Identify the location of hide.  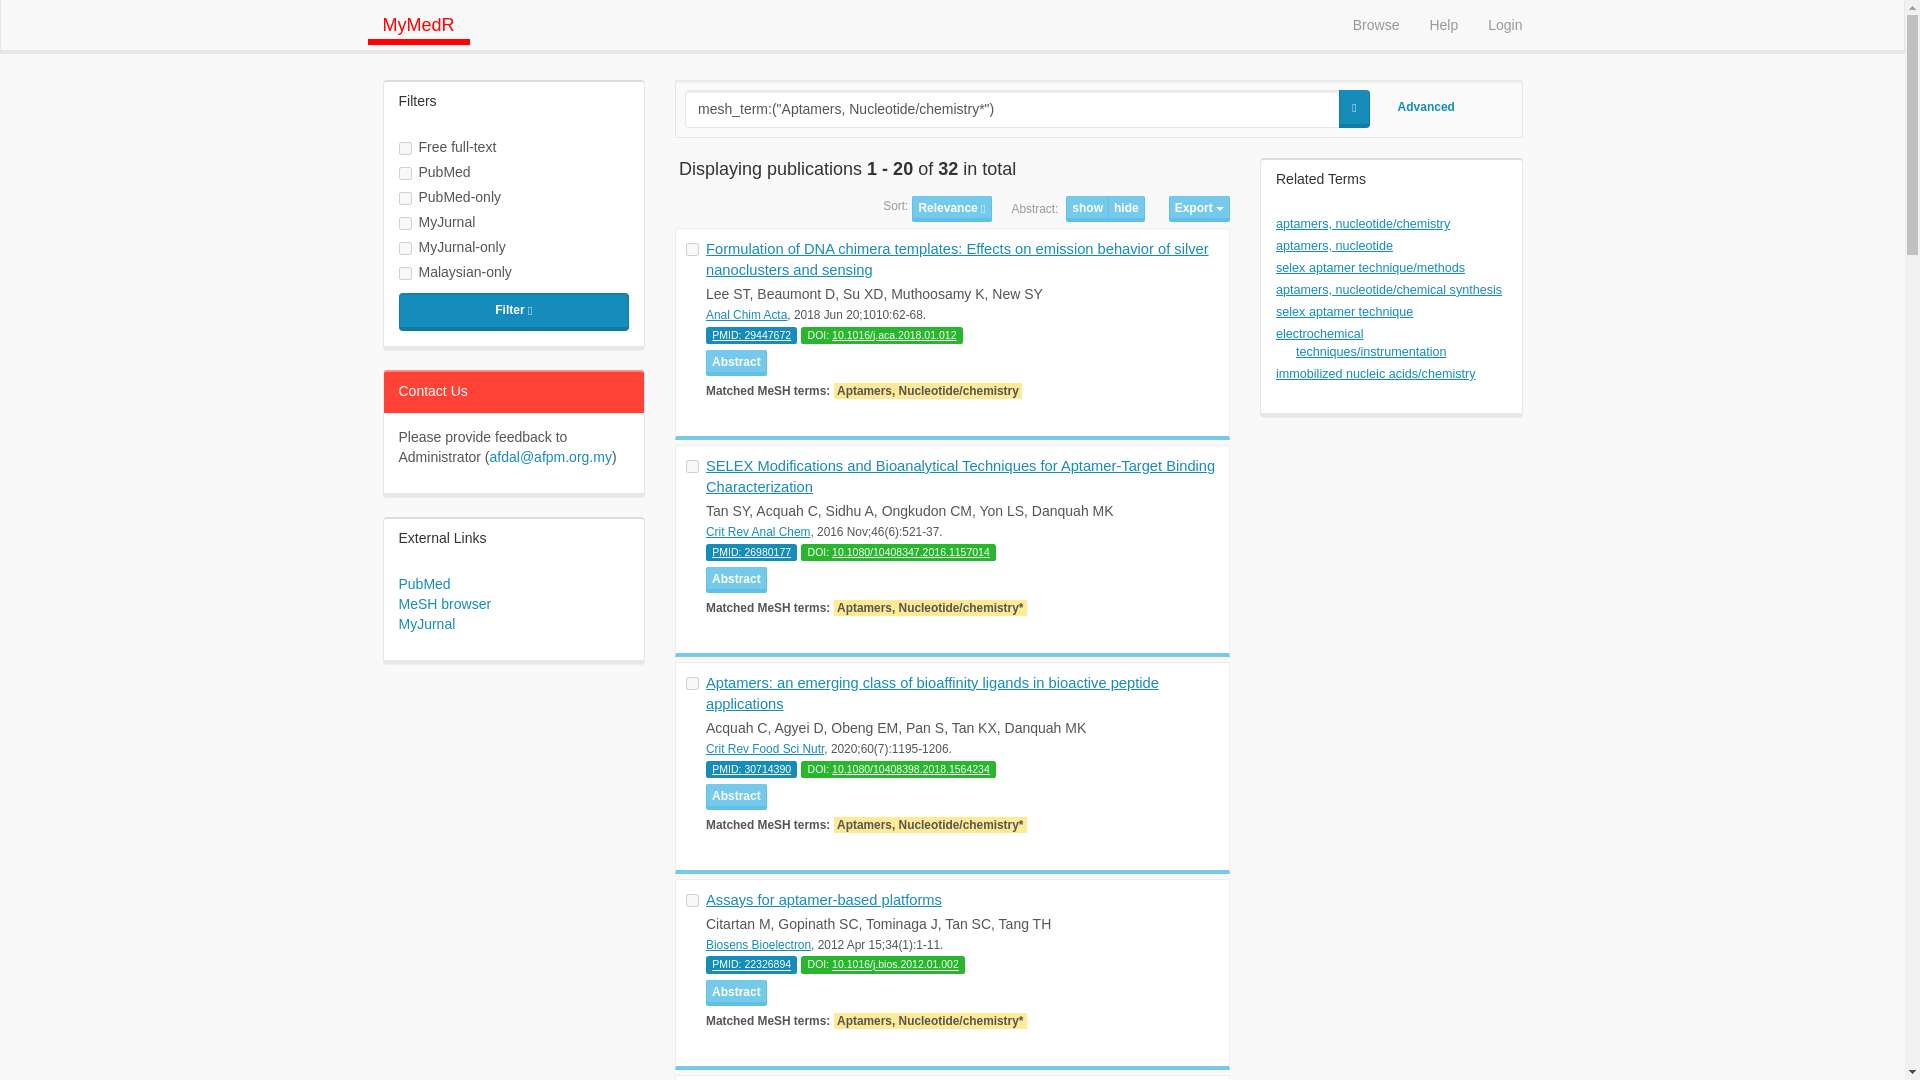
(1126, 208).